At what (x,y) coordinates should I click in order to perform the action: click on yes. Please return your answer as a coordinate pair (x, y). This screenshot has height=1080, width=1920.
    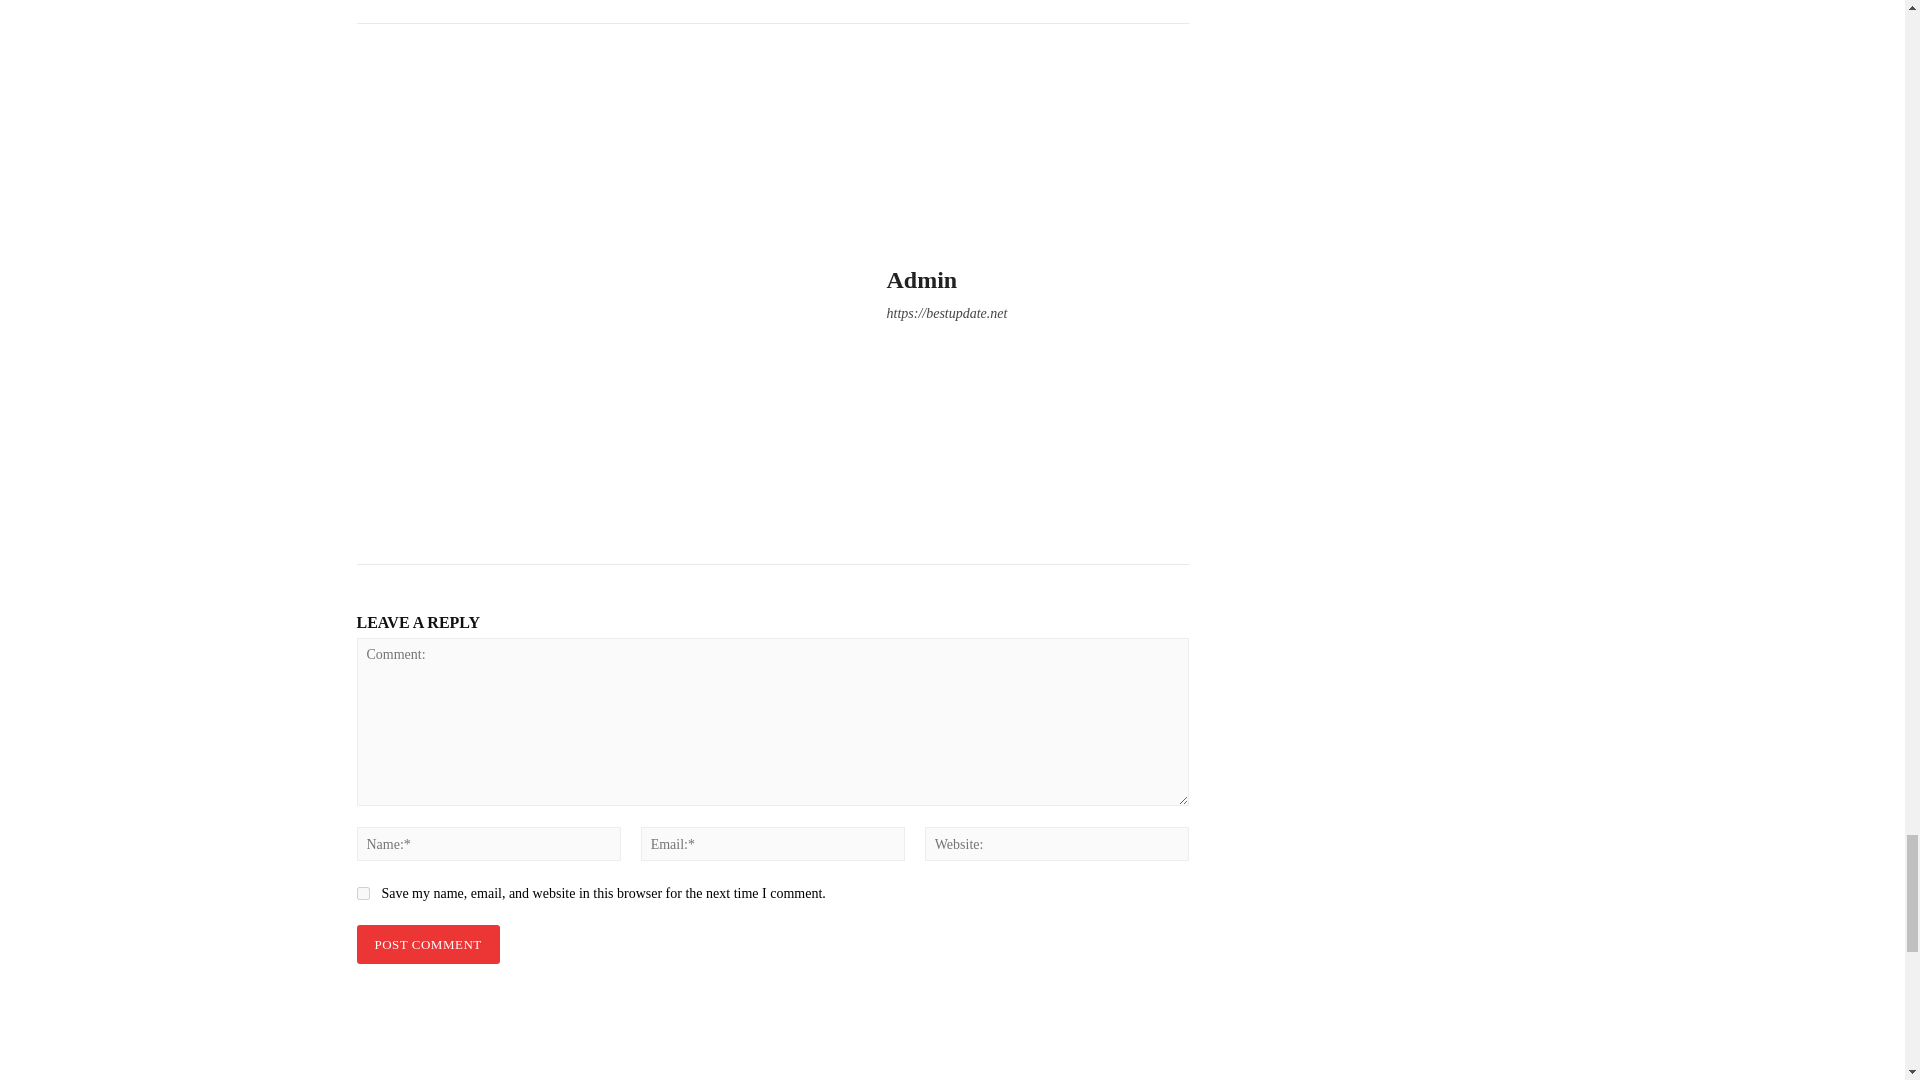
    Looking at the image, I should click on (362, 892).